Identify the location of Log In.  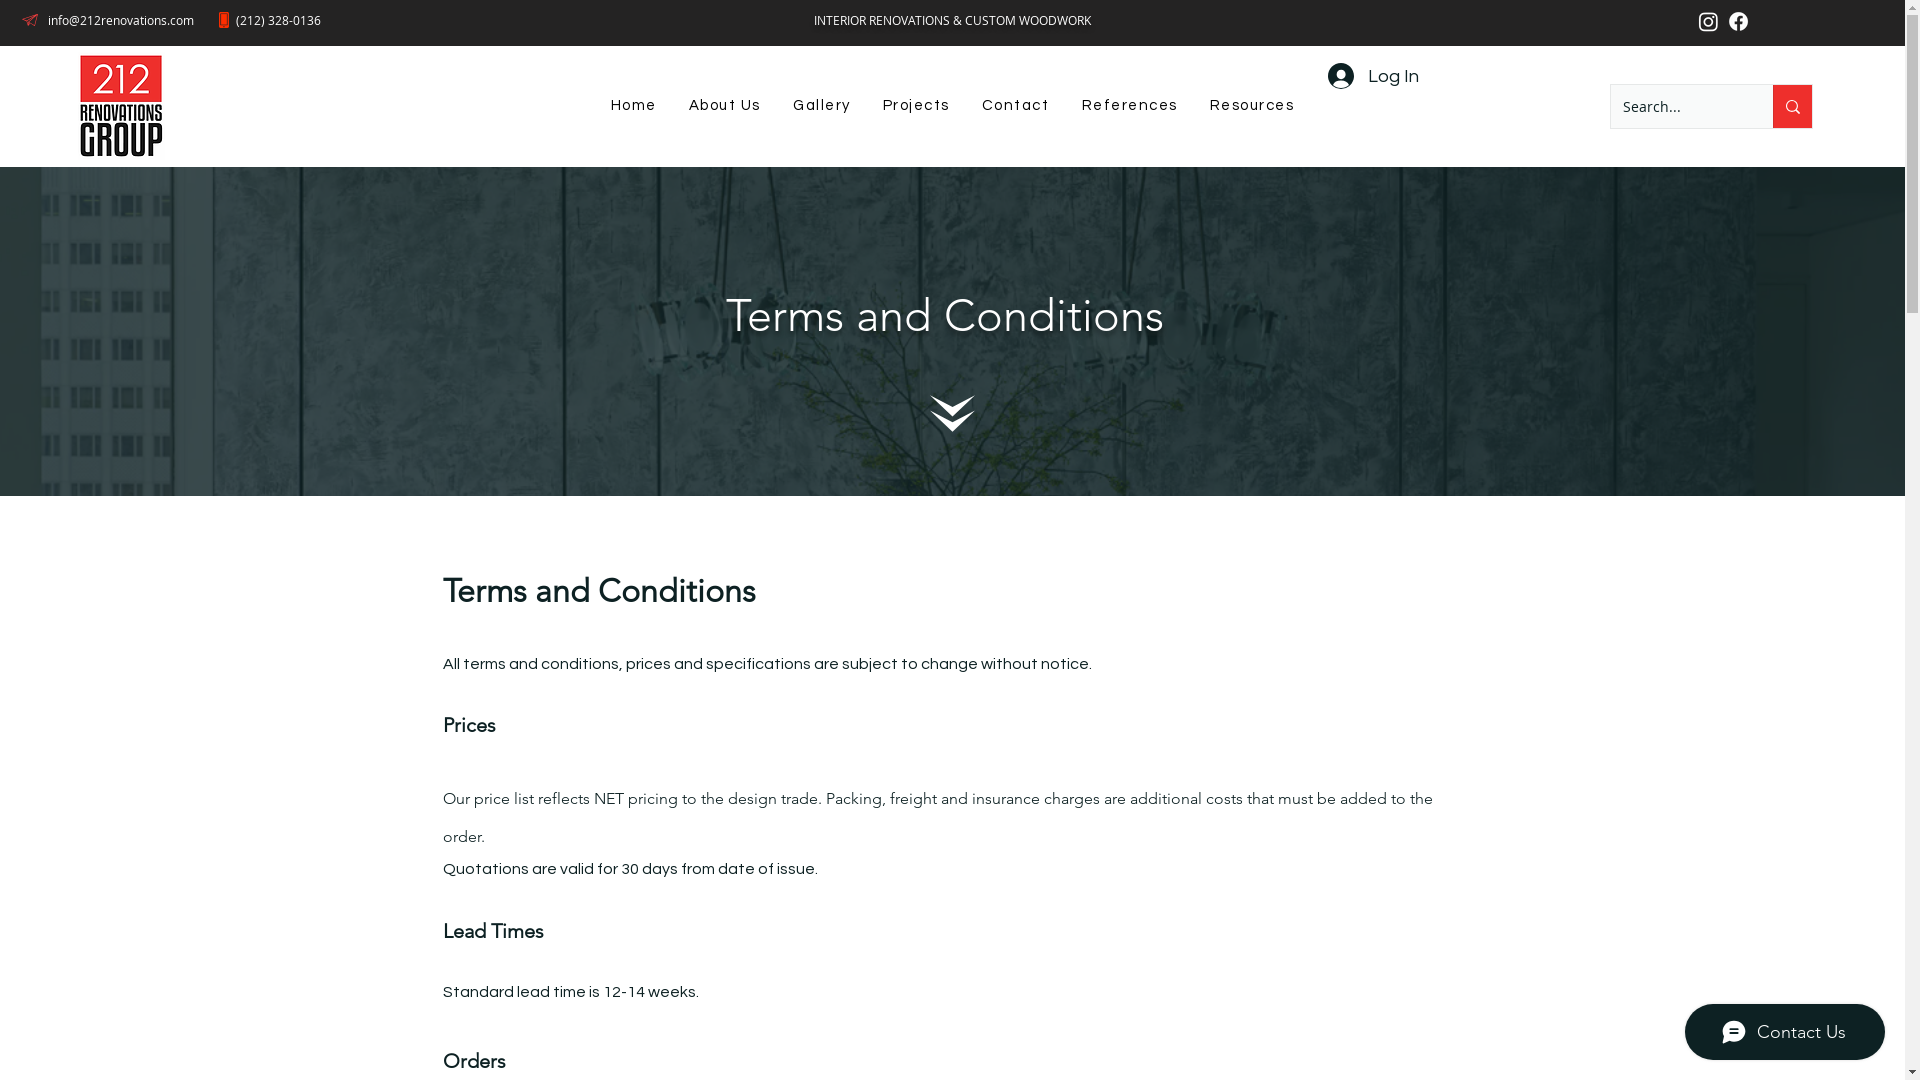
(1374, 77).